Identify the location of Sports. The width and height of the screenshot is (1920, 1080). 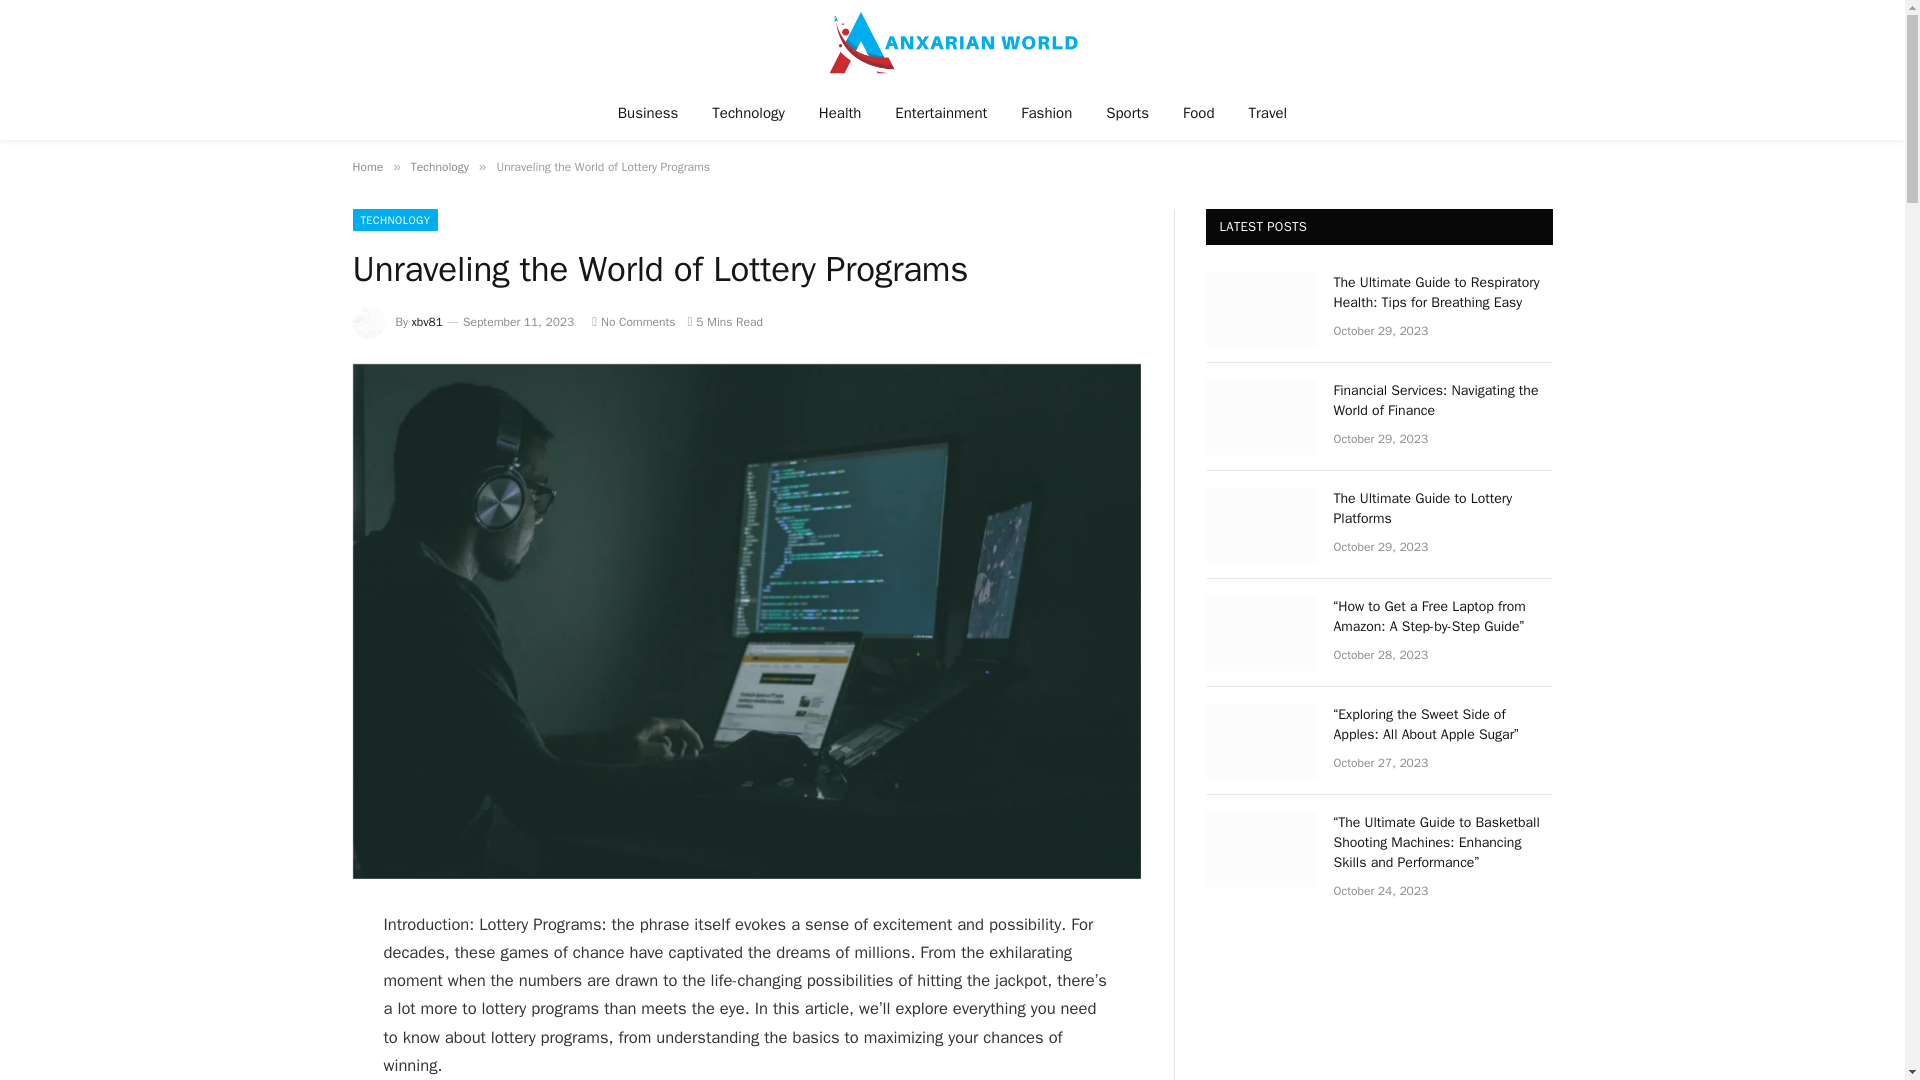
(1126, 112).